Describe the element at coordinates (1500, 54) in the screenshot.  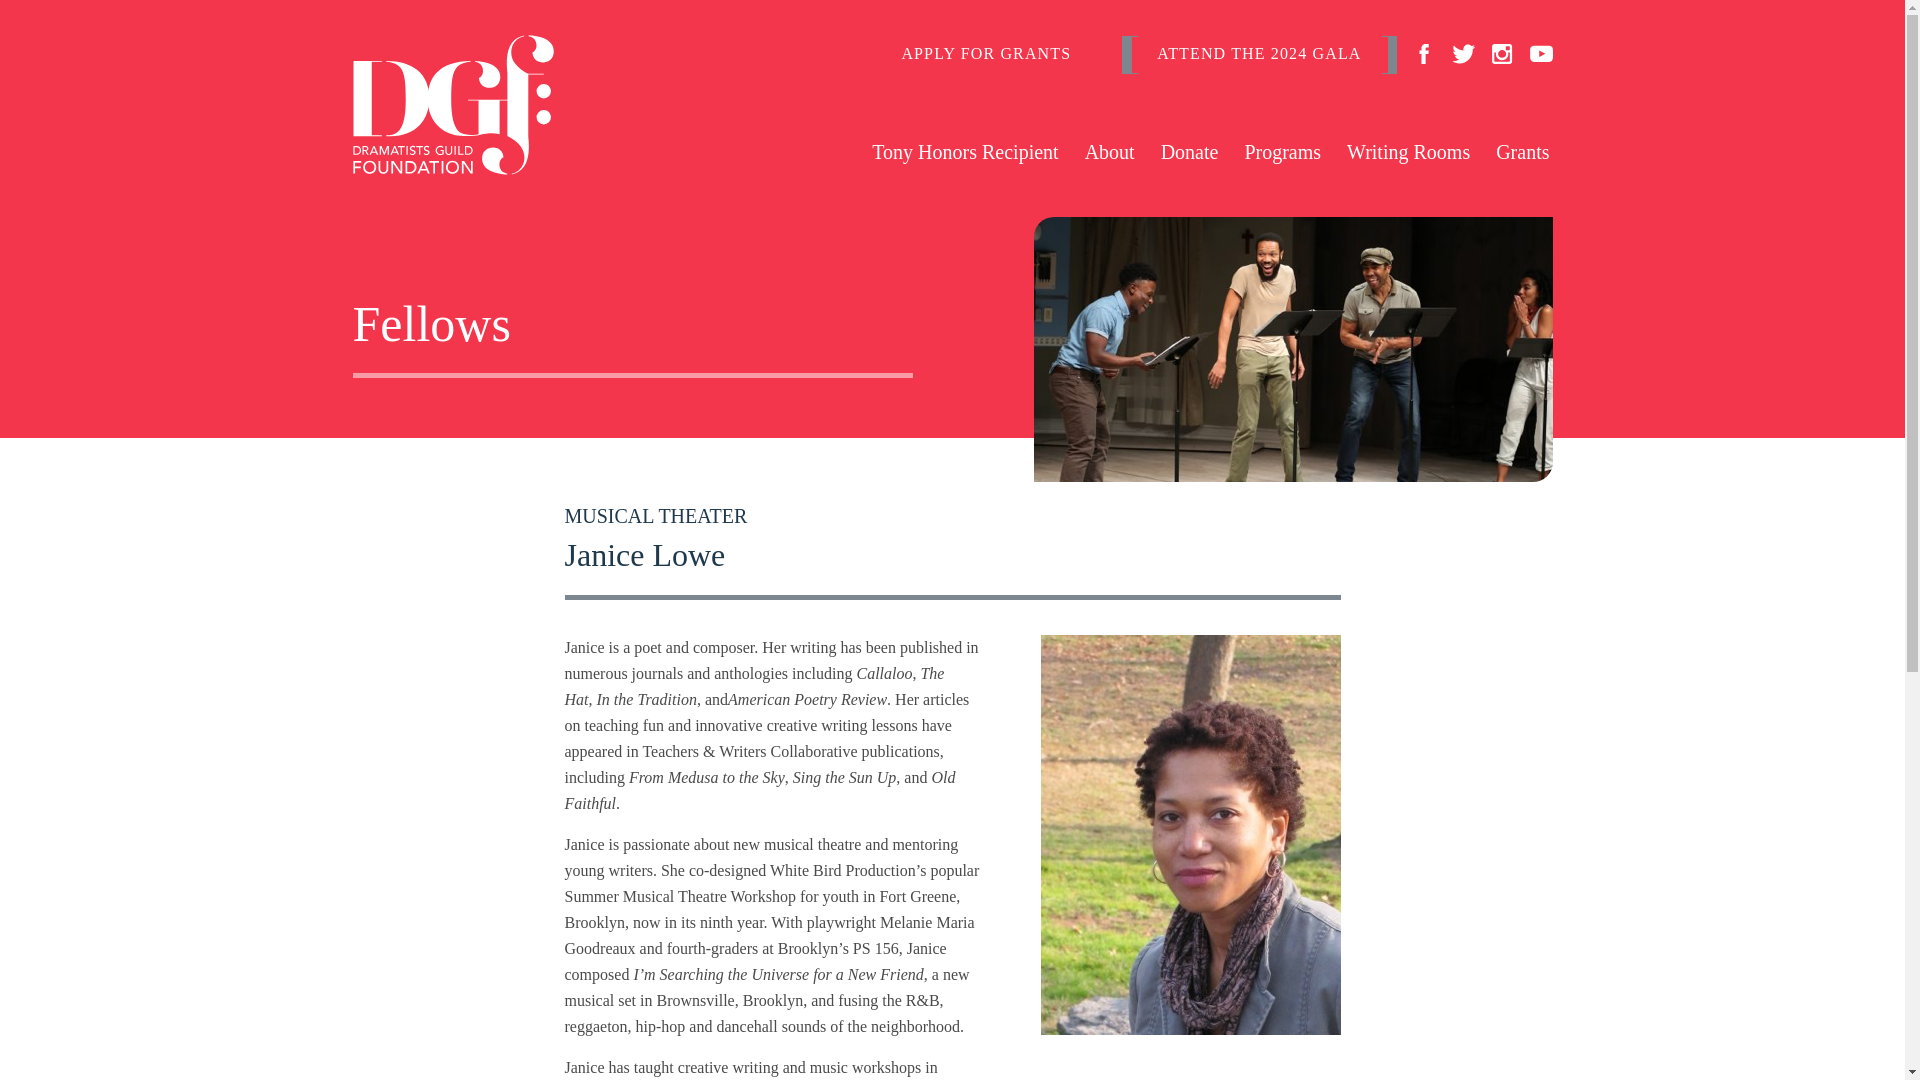
I see `Instagram` at that location.